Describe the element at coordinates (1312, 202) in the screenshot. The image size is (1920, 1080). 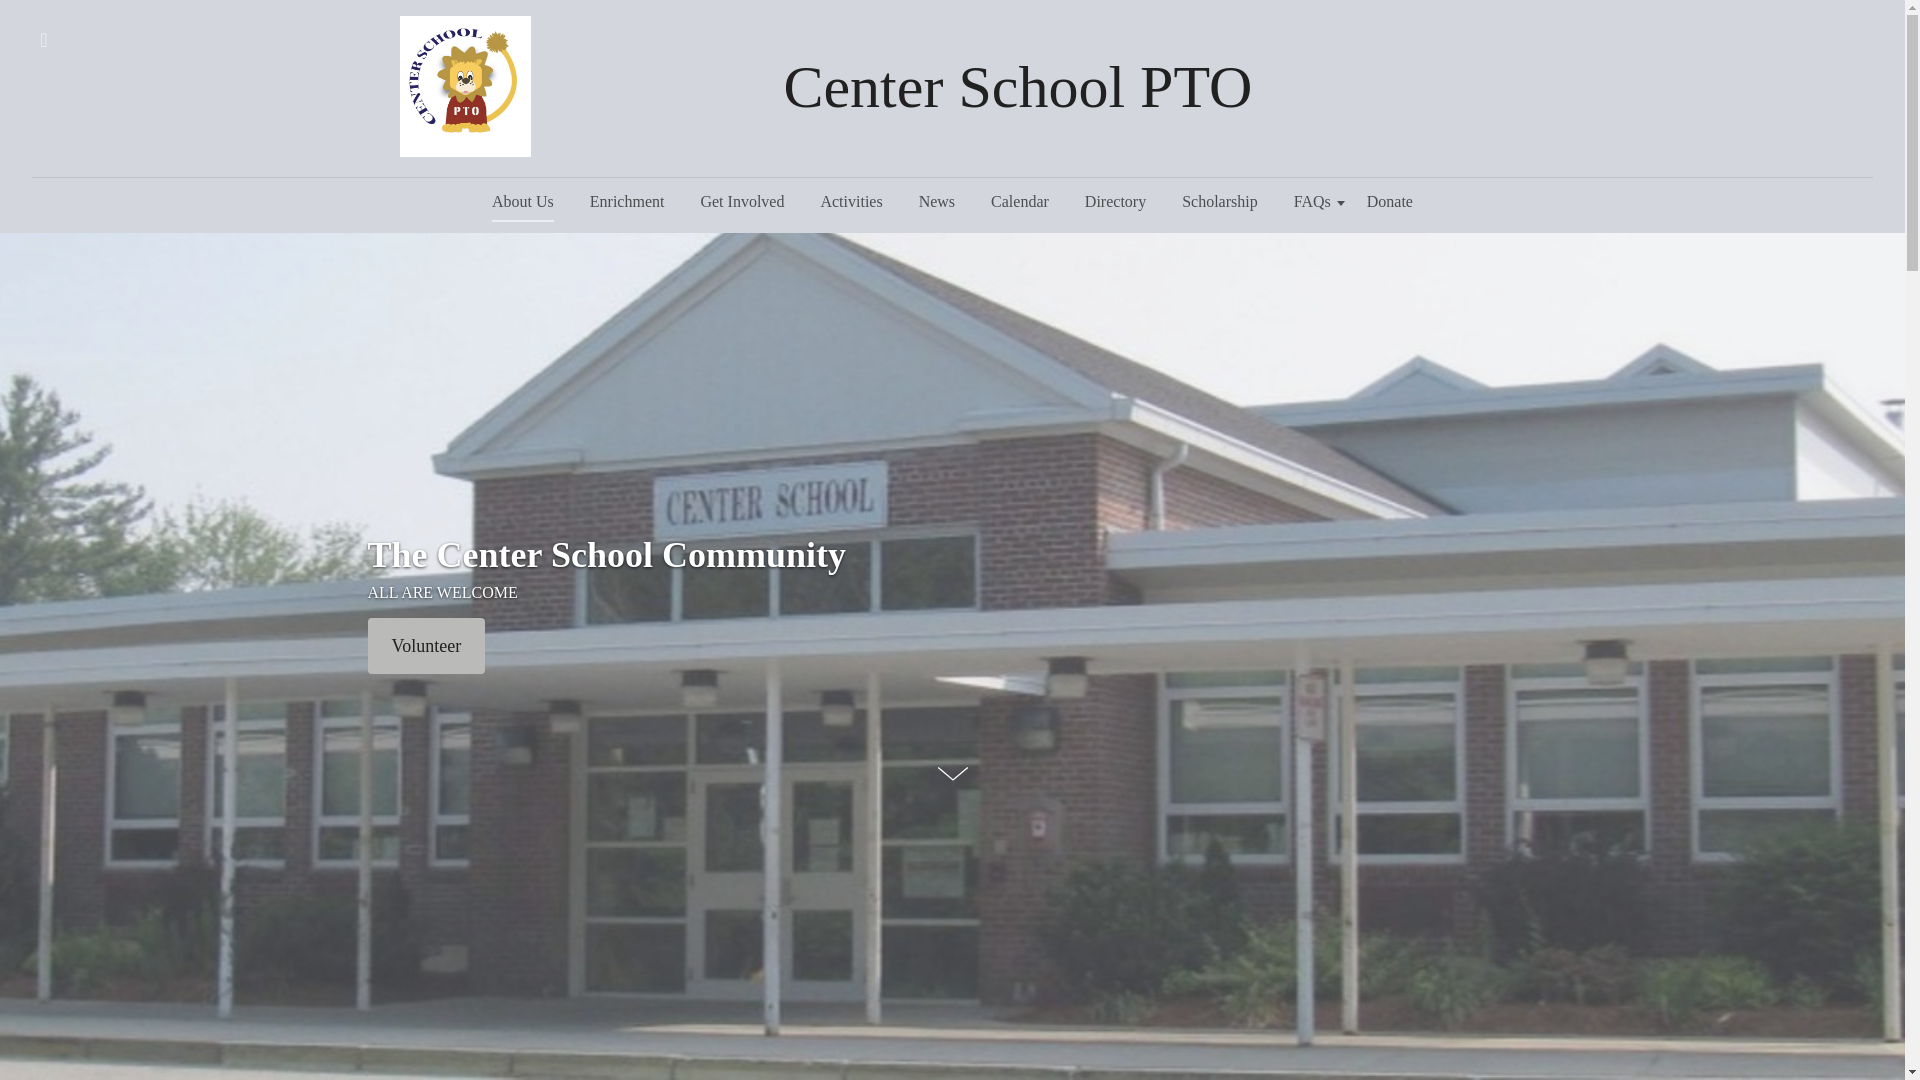
I see `FAQs` at that location.